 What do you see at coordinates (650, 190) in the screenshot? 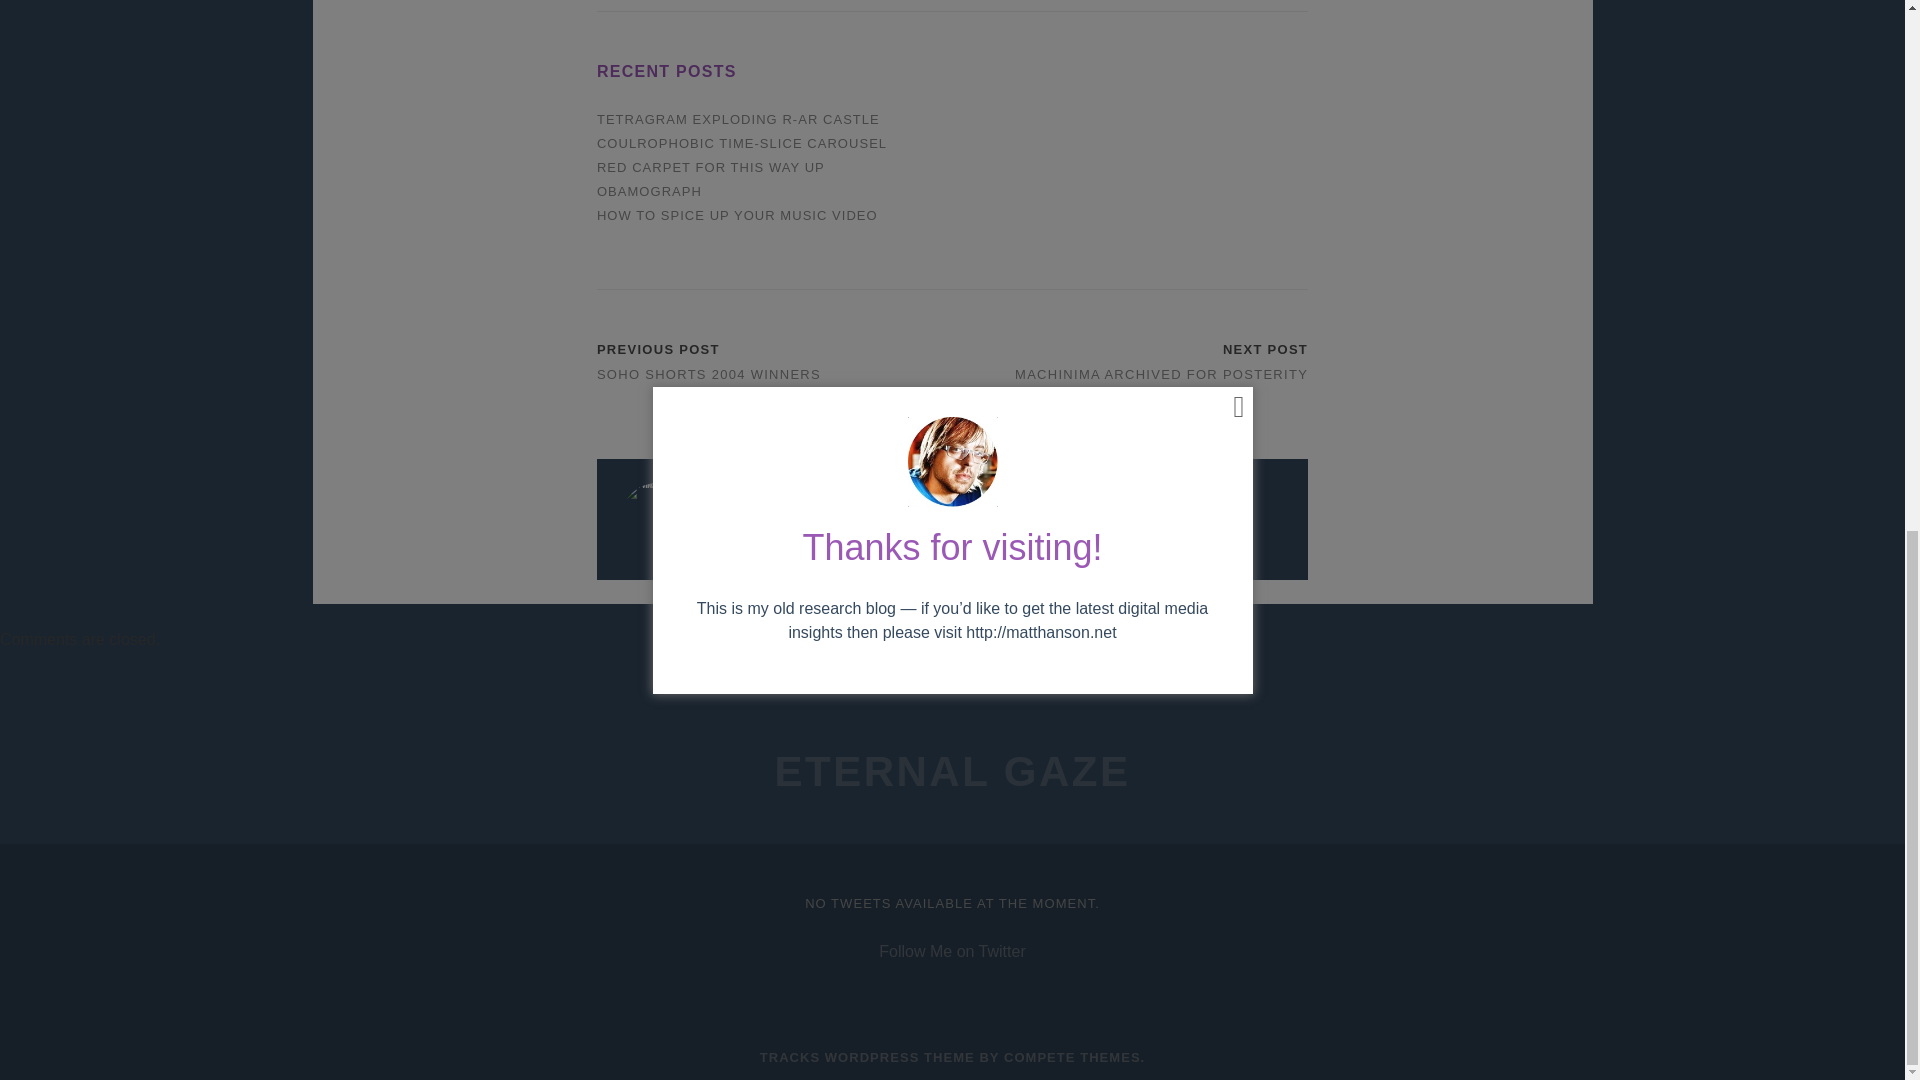
I see `OBAMOGRAPH` at bounding box center [650, 190].